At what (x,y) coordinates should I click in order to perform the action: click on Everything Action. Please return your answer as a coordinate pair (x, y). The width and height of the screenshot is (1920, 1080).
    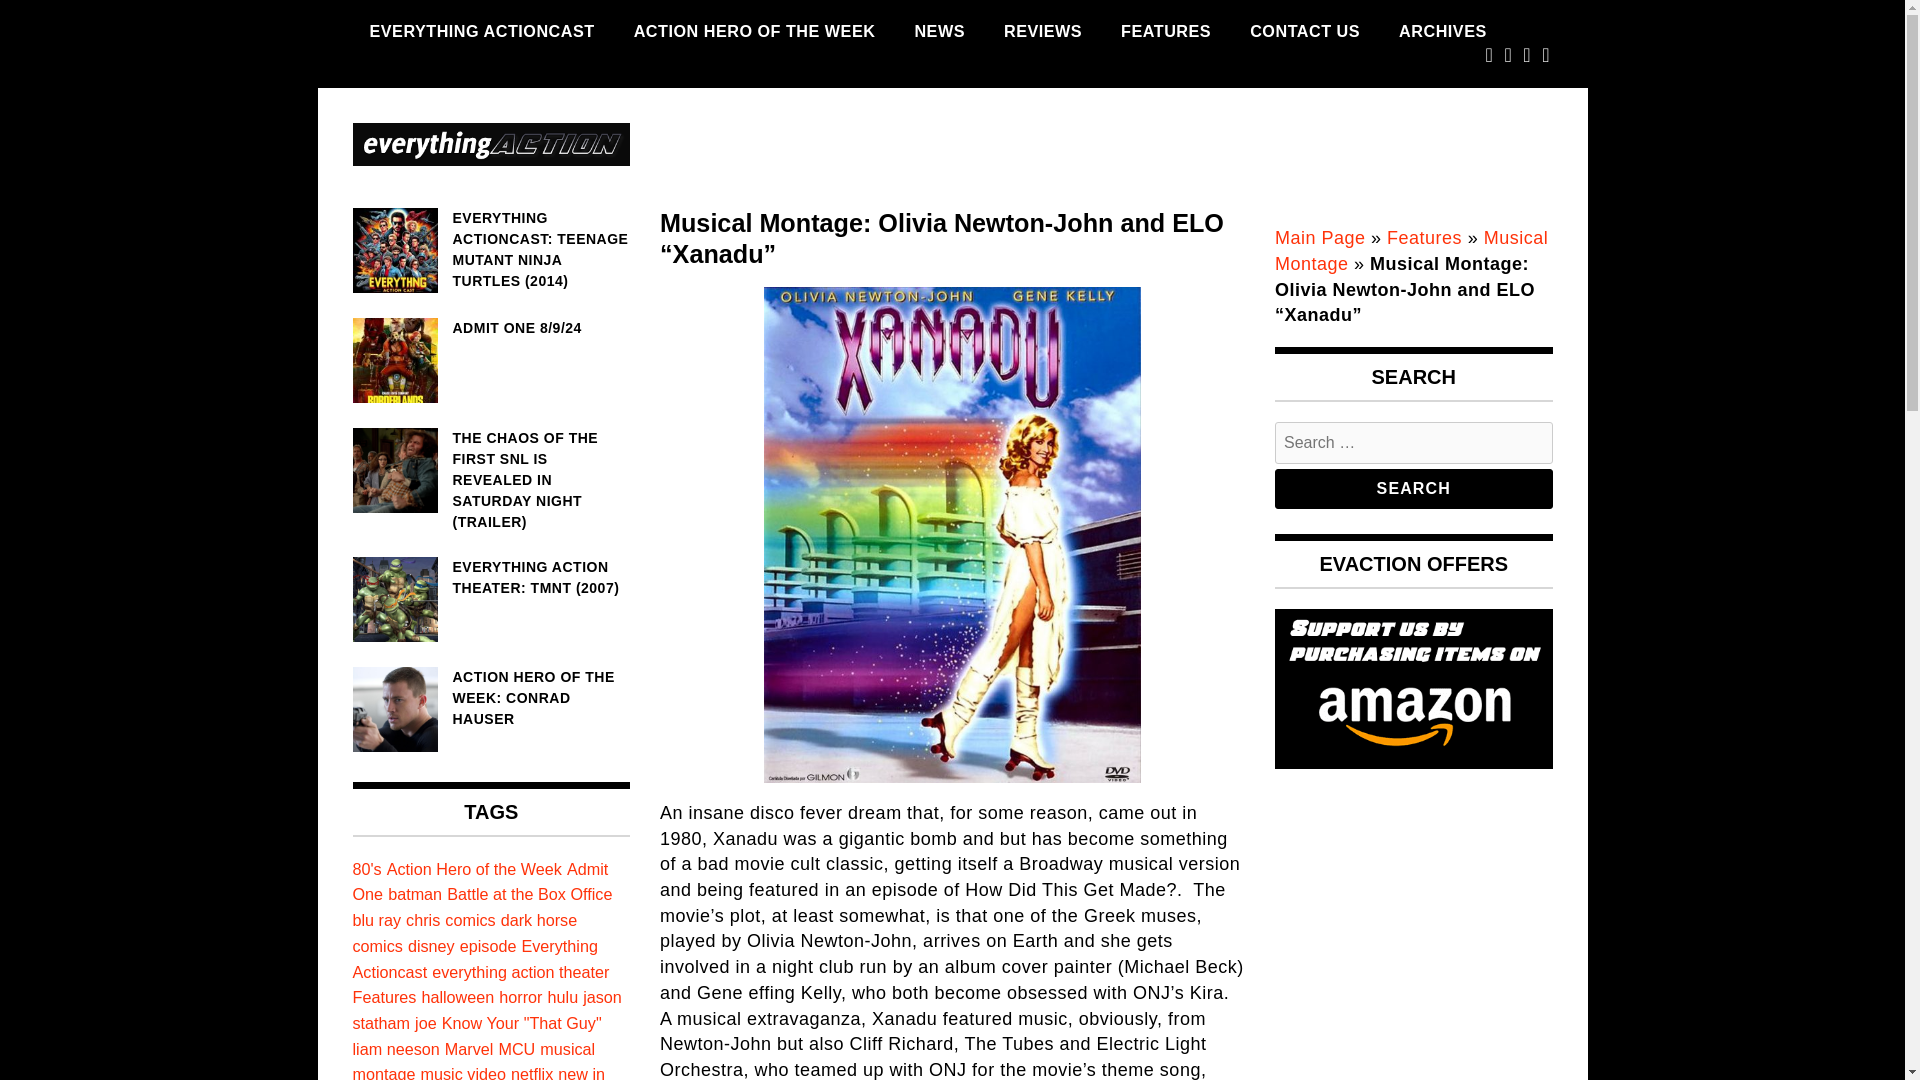
    Looking at the image, I should click on (447, 224).